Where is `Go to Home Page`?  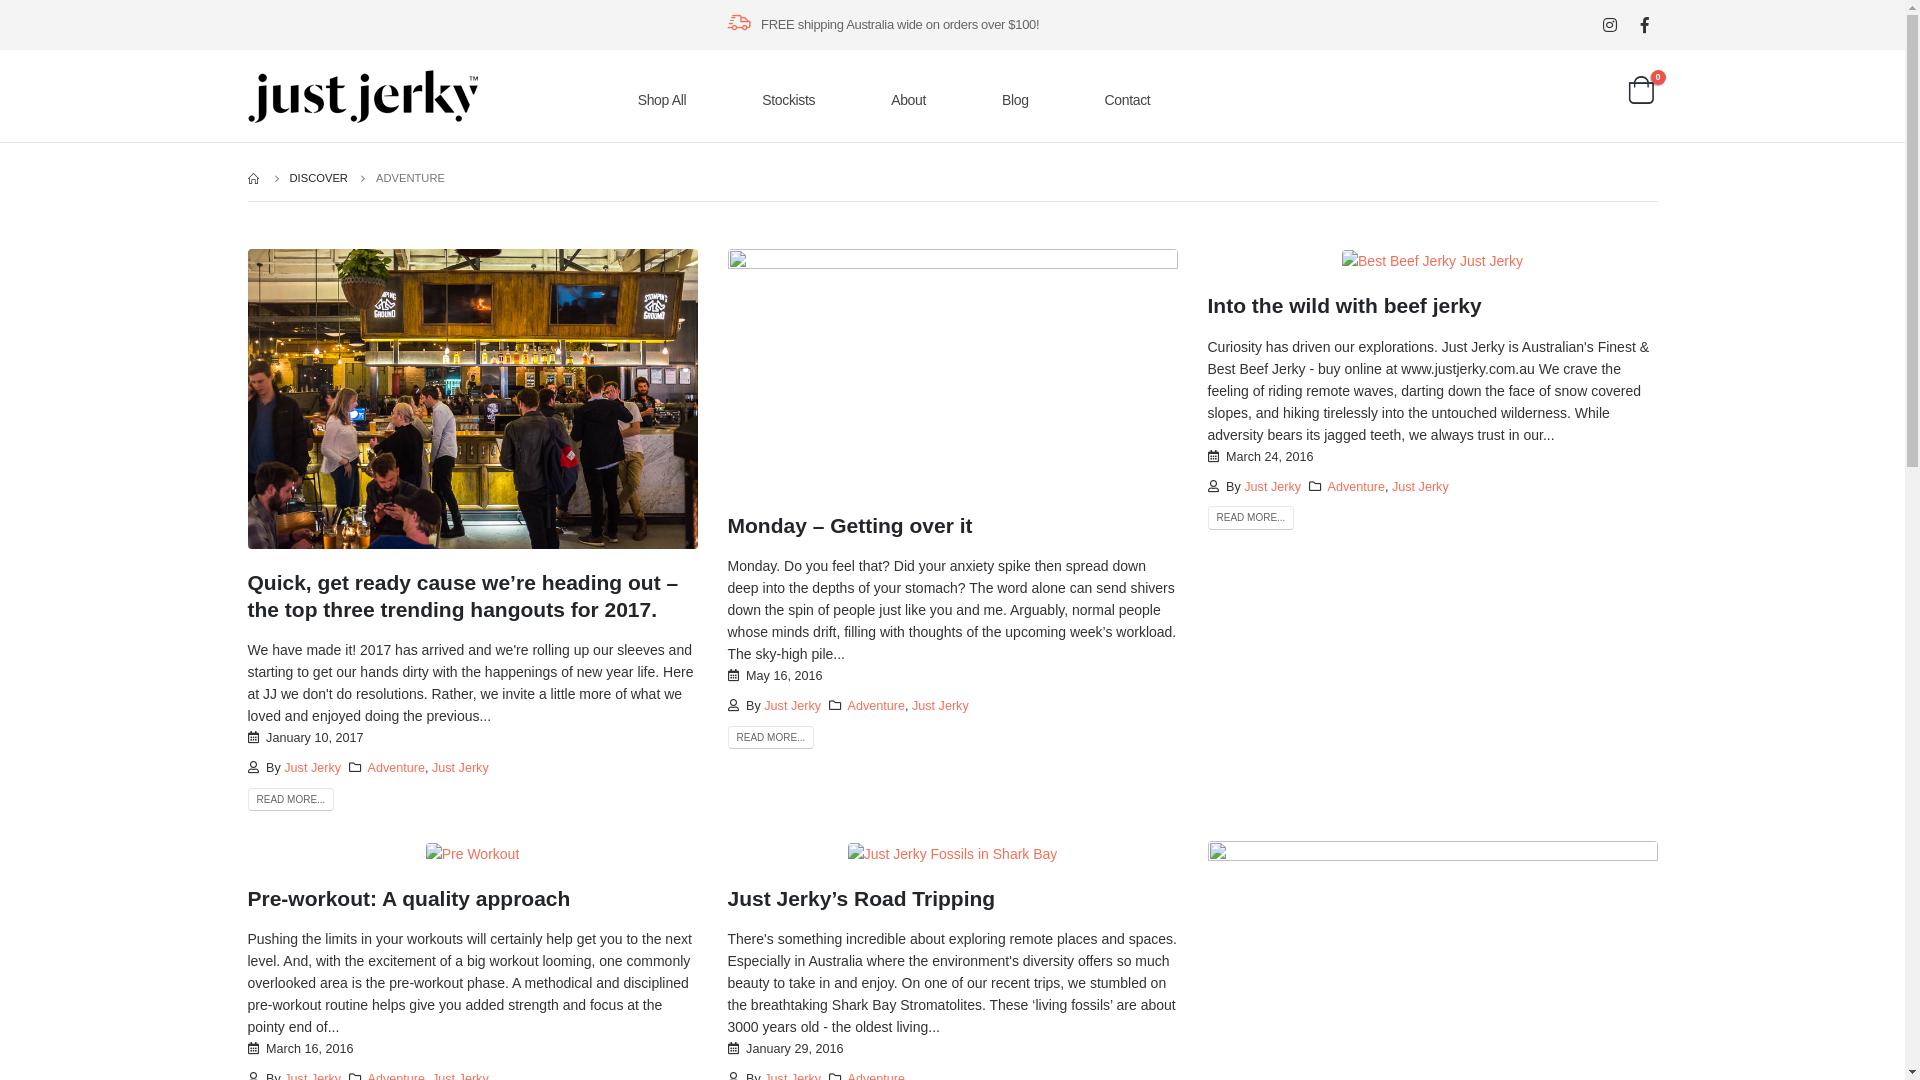 Go to Home Page is located at coordinates (255, 178).